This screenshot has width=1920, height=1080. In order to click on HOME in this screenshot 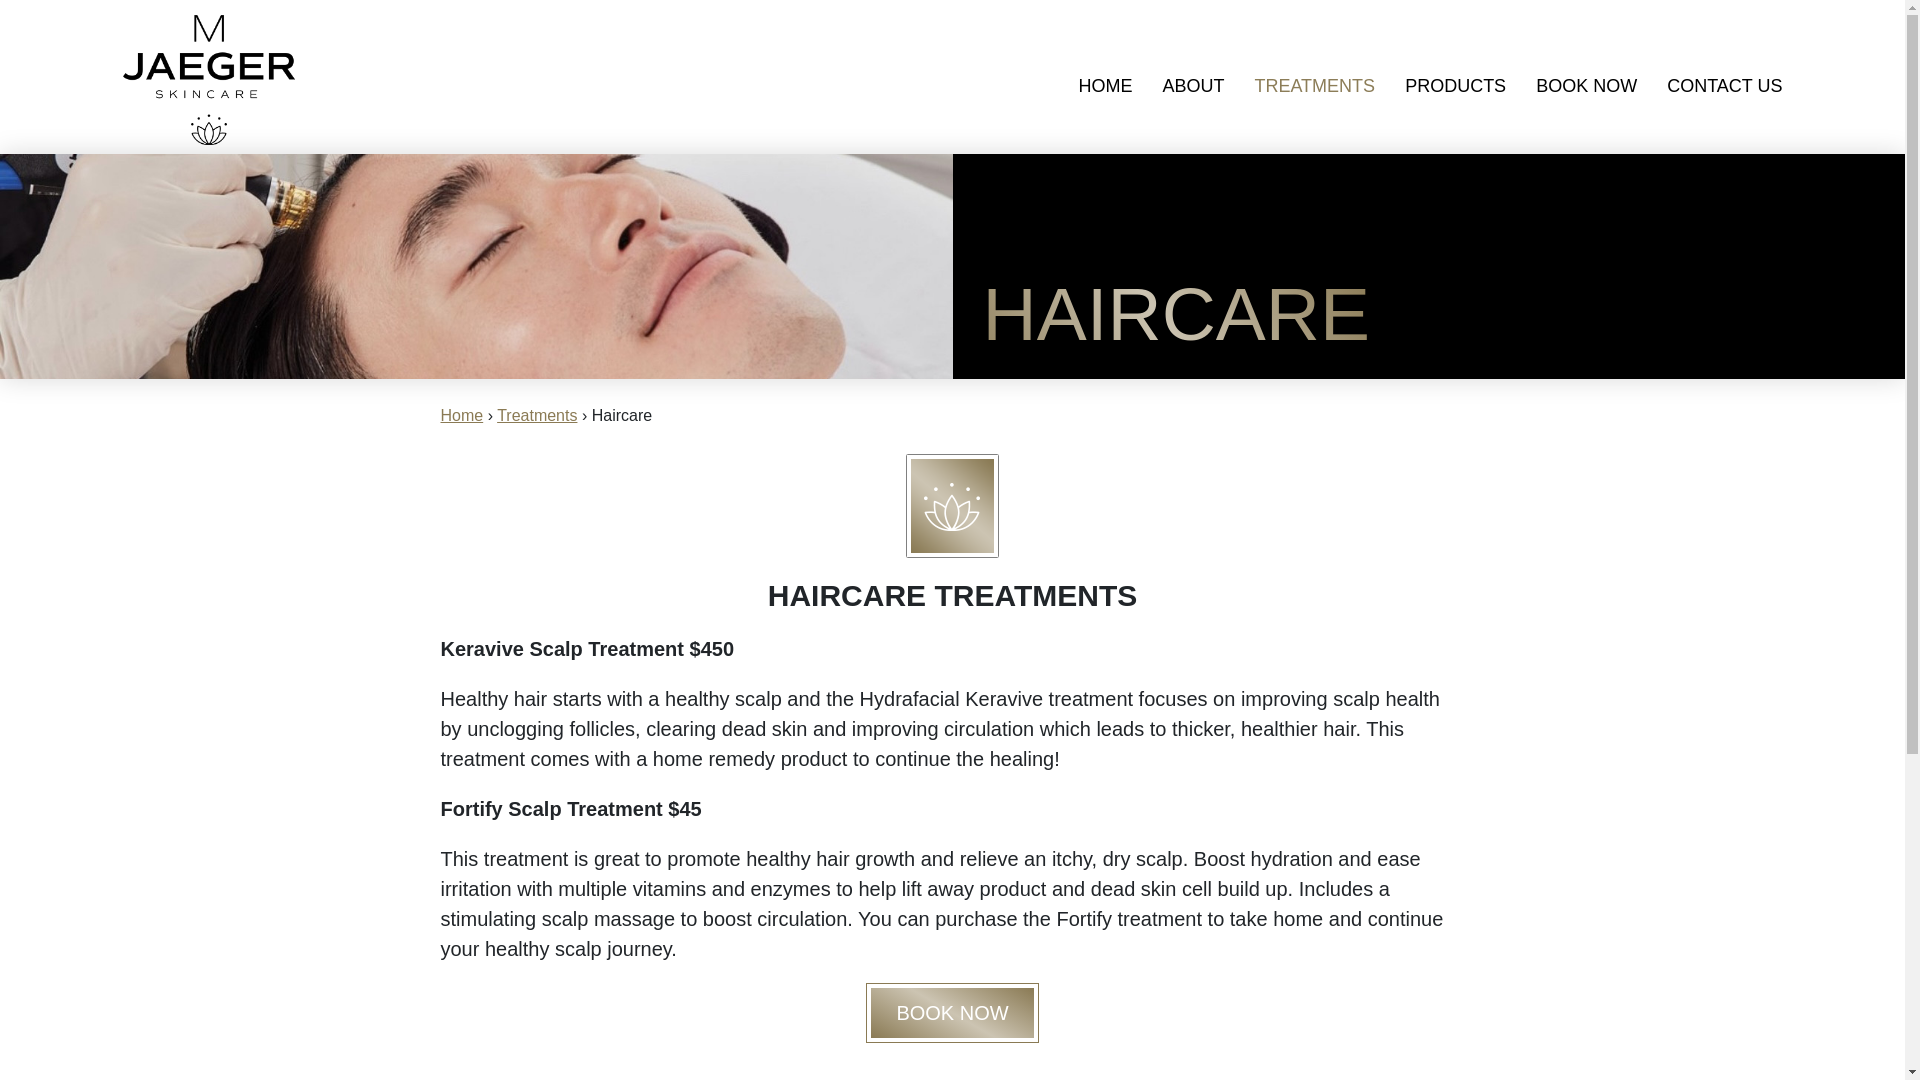, I will do `click(1104, 86)`.